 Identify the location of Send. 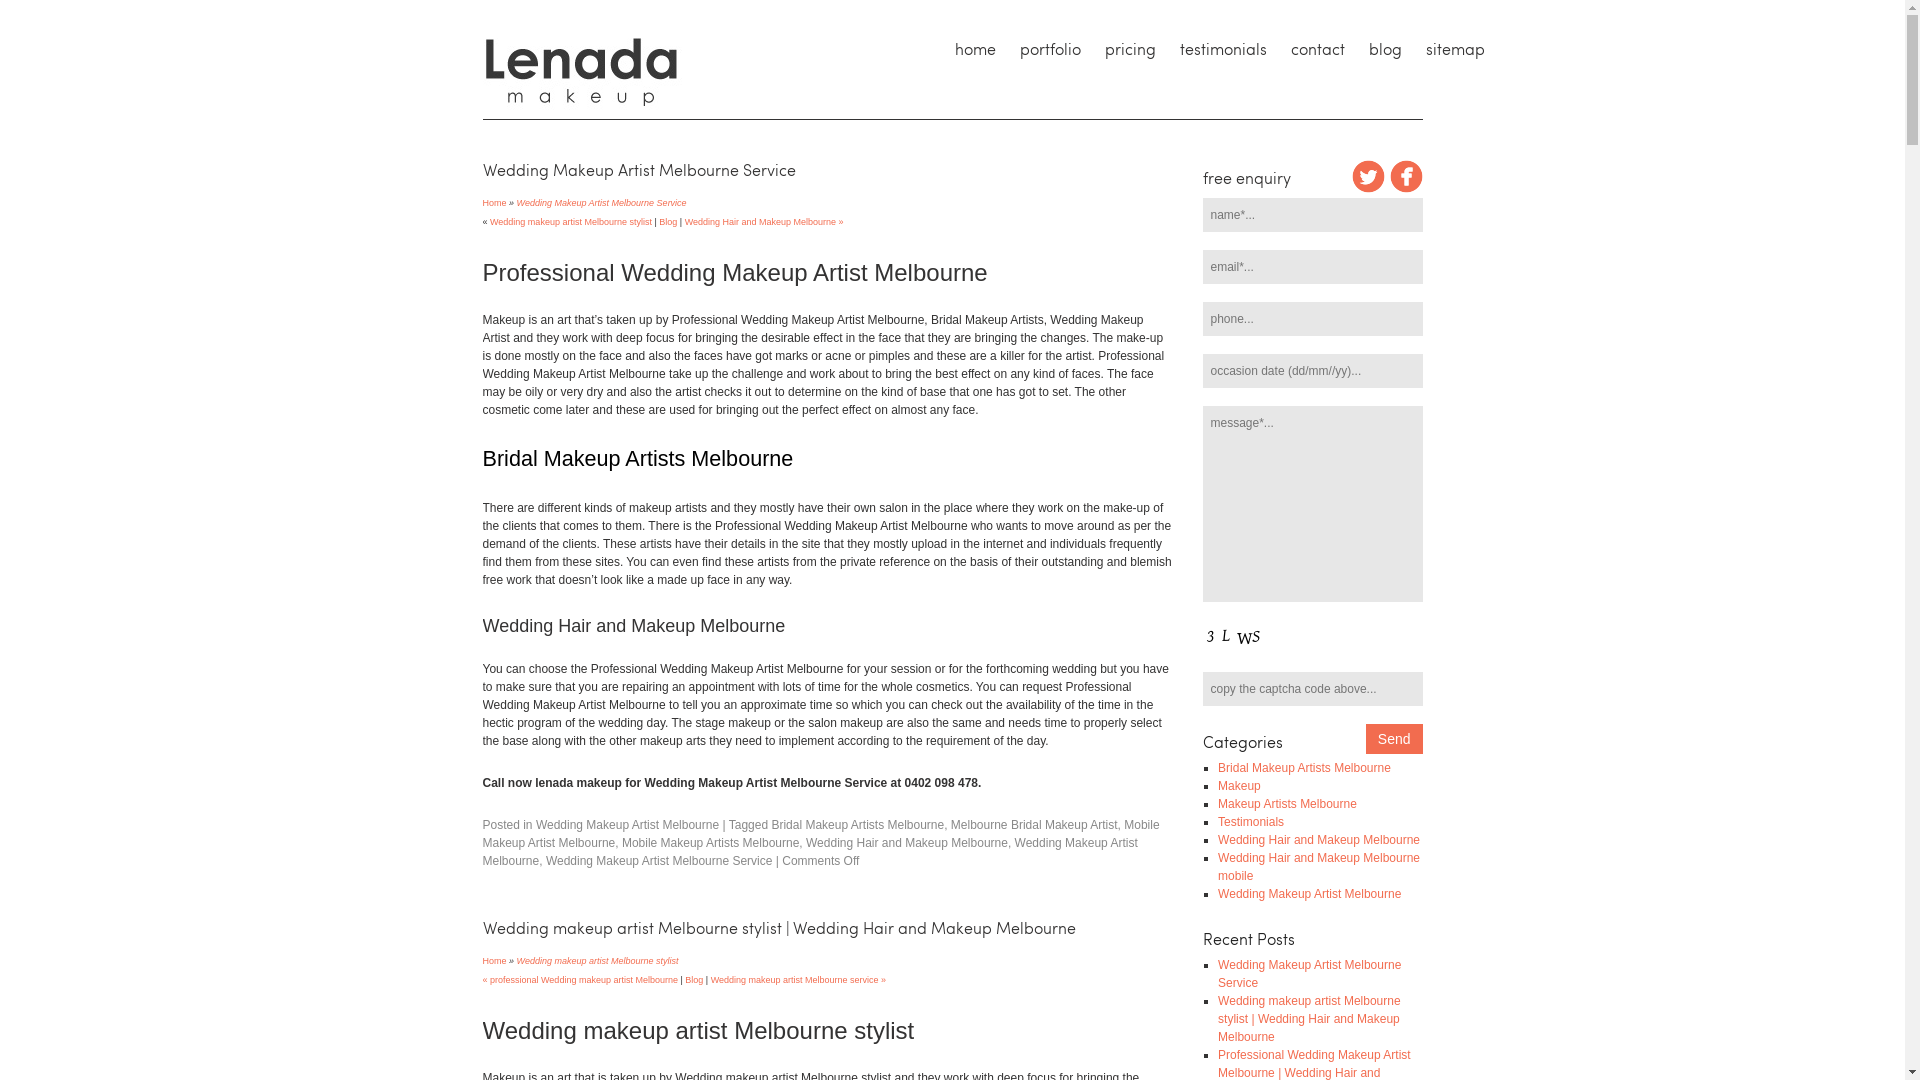
(1394, 739).